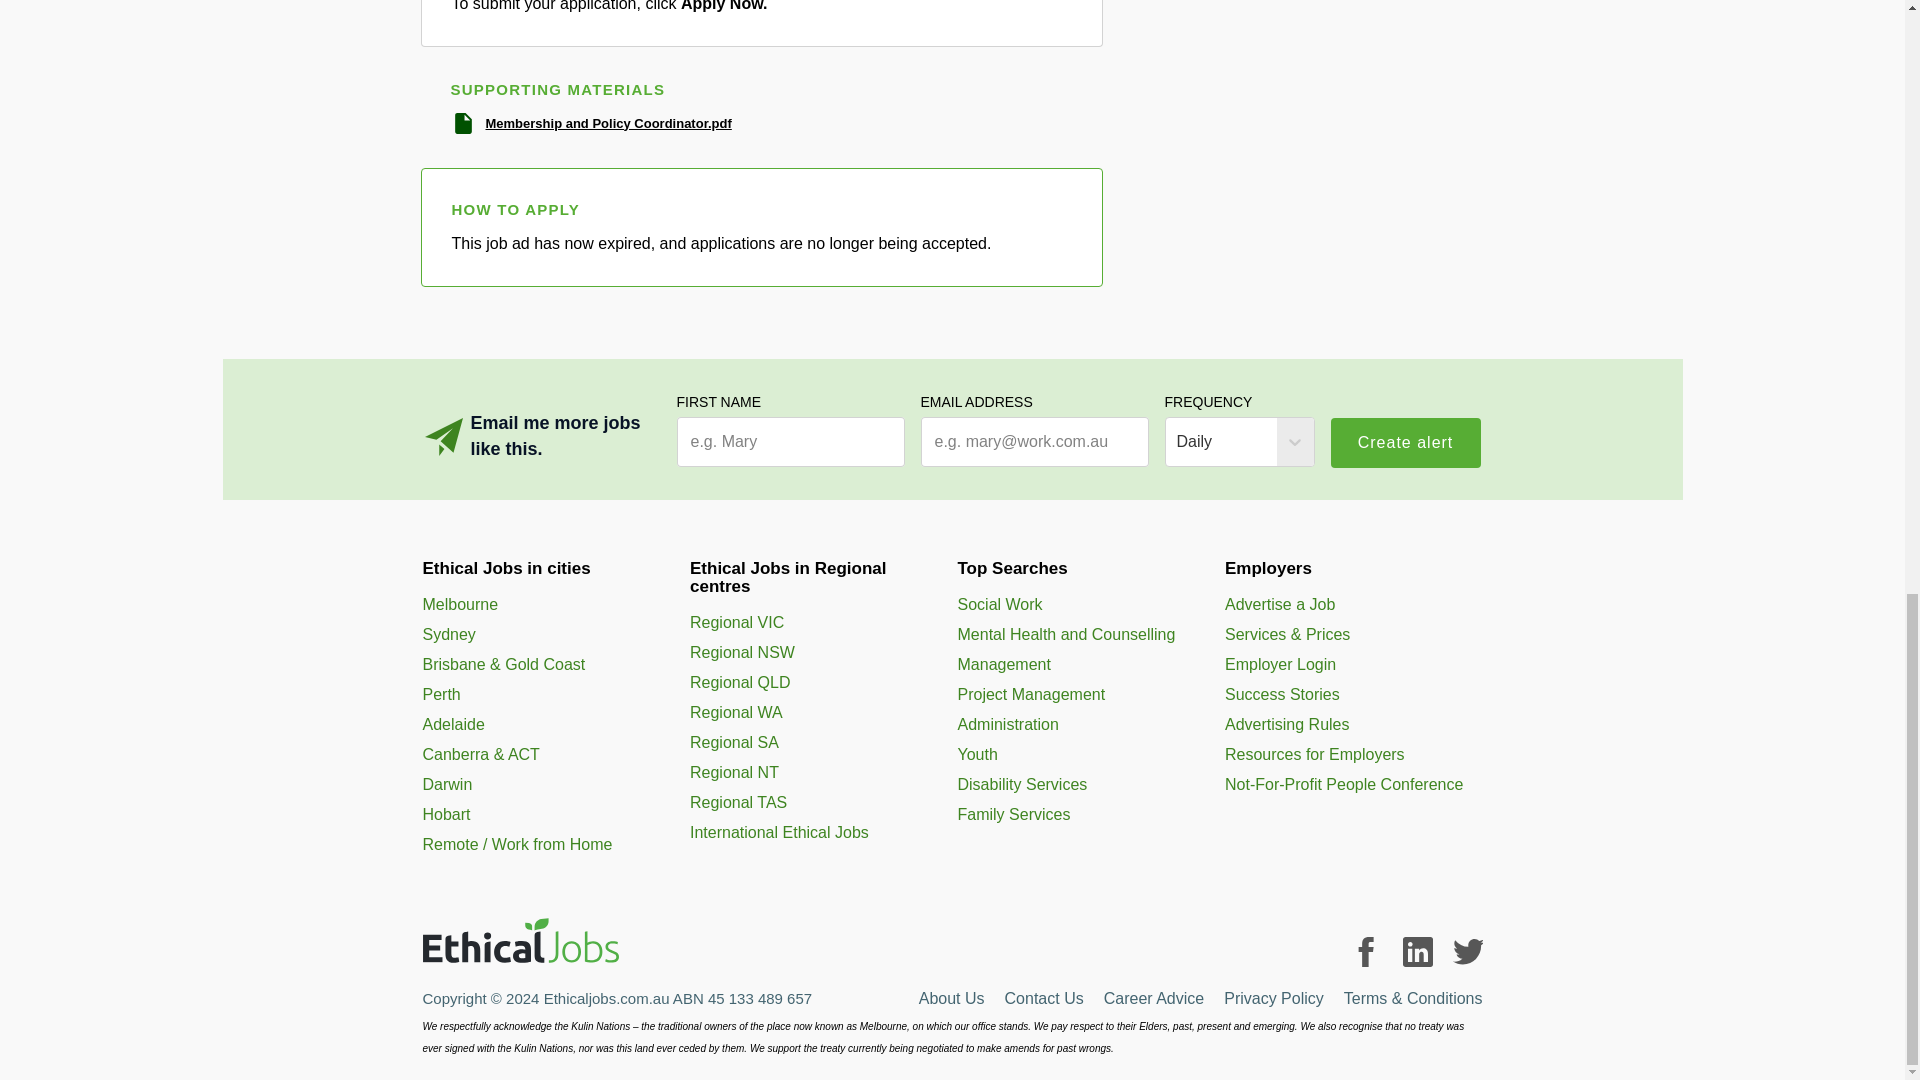 This screenshot has width=1920, height=1080. Describe the element at coordinates (608, 124) in the screenshot. I see `Membership and Policy Coordinator.pdf` at that location.